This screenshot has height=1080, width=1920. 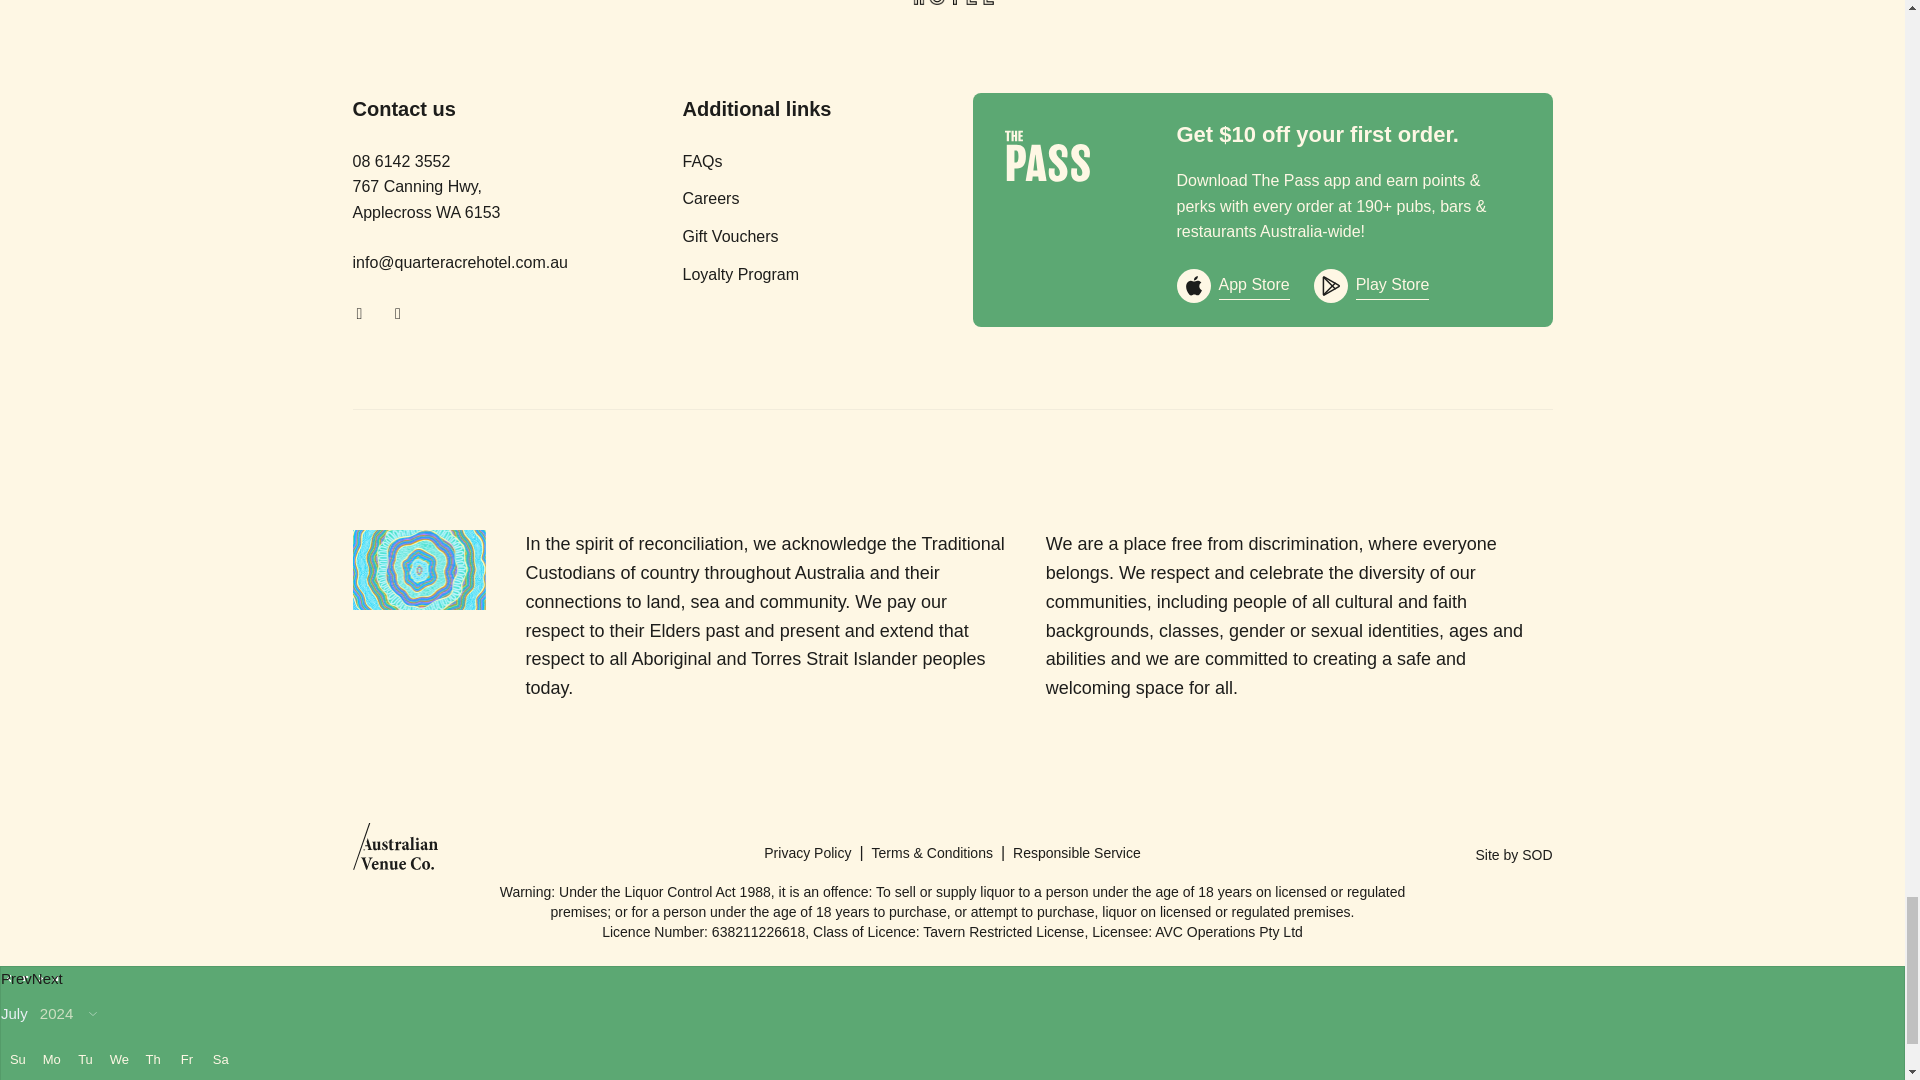 What do you see at coordinates (153, 1059) in the screenshot?
I see `Thursday` at bounding box center [153, 1059].